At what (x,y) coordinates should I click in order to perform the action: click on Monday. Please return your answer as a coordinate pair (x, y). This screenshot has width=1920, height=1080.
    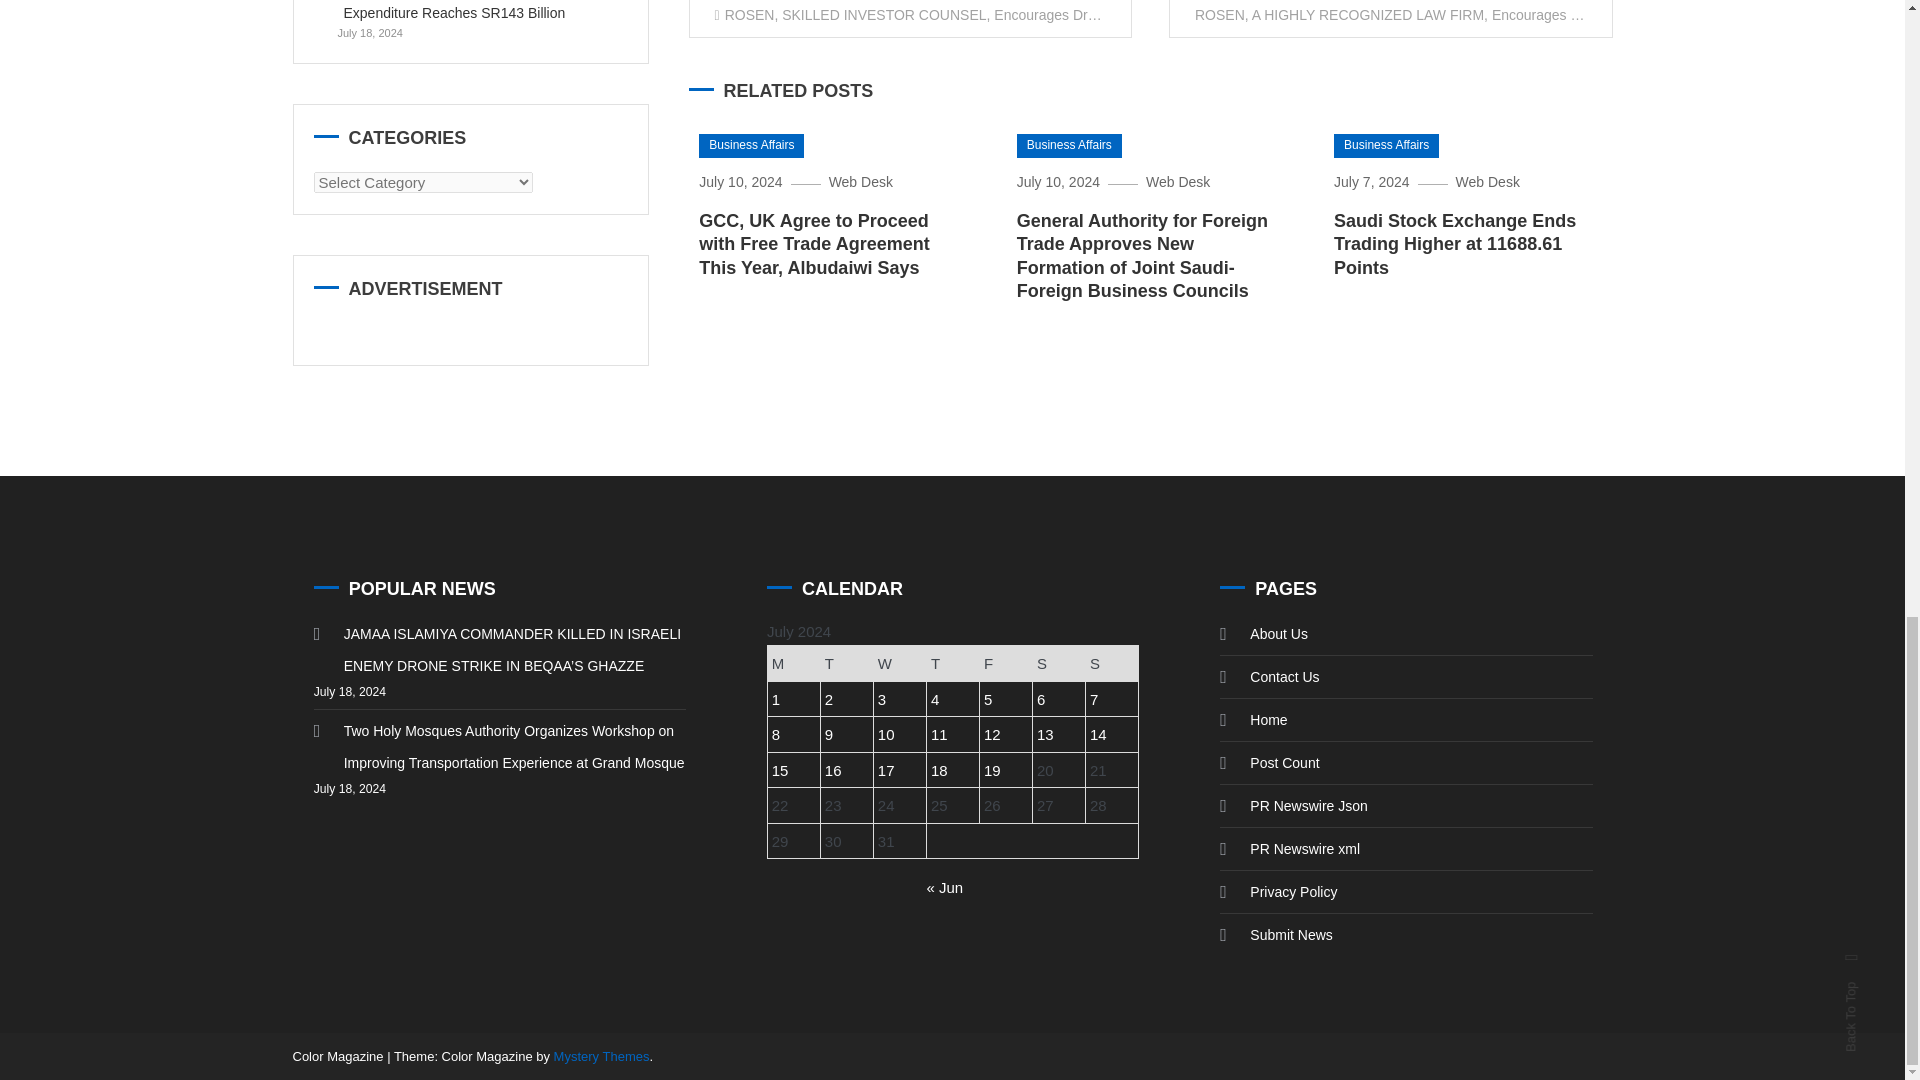
    Looking at the image, I should click on (794, 663).